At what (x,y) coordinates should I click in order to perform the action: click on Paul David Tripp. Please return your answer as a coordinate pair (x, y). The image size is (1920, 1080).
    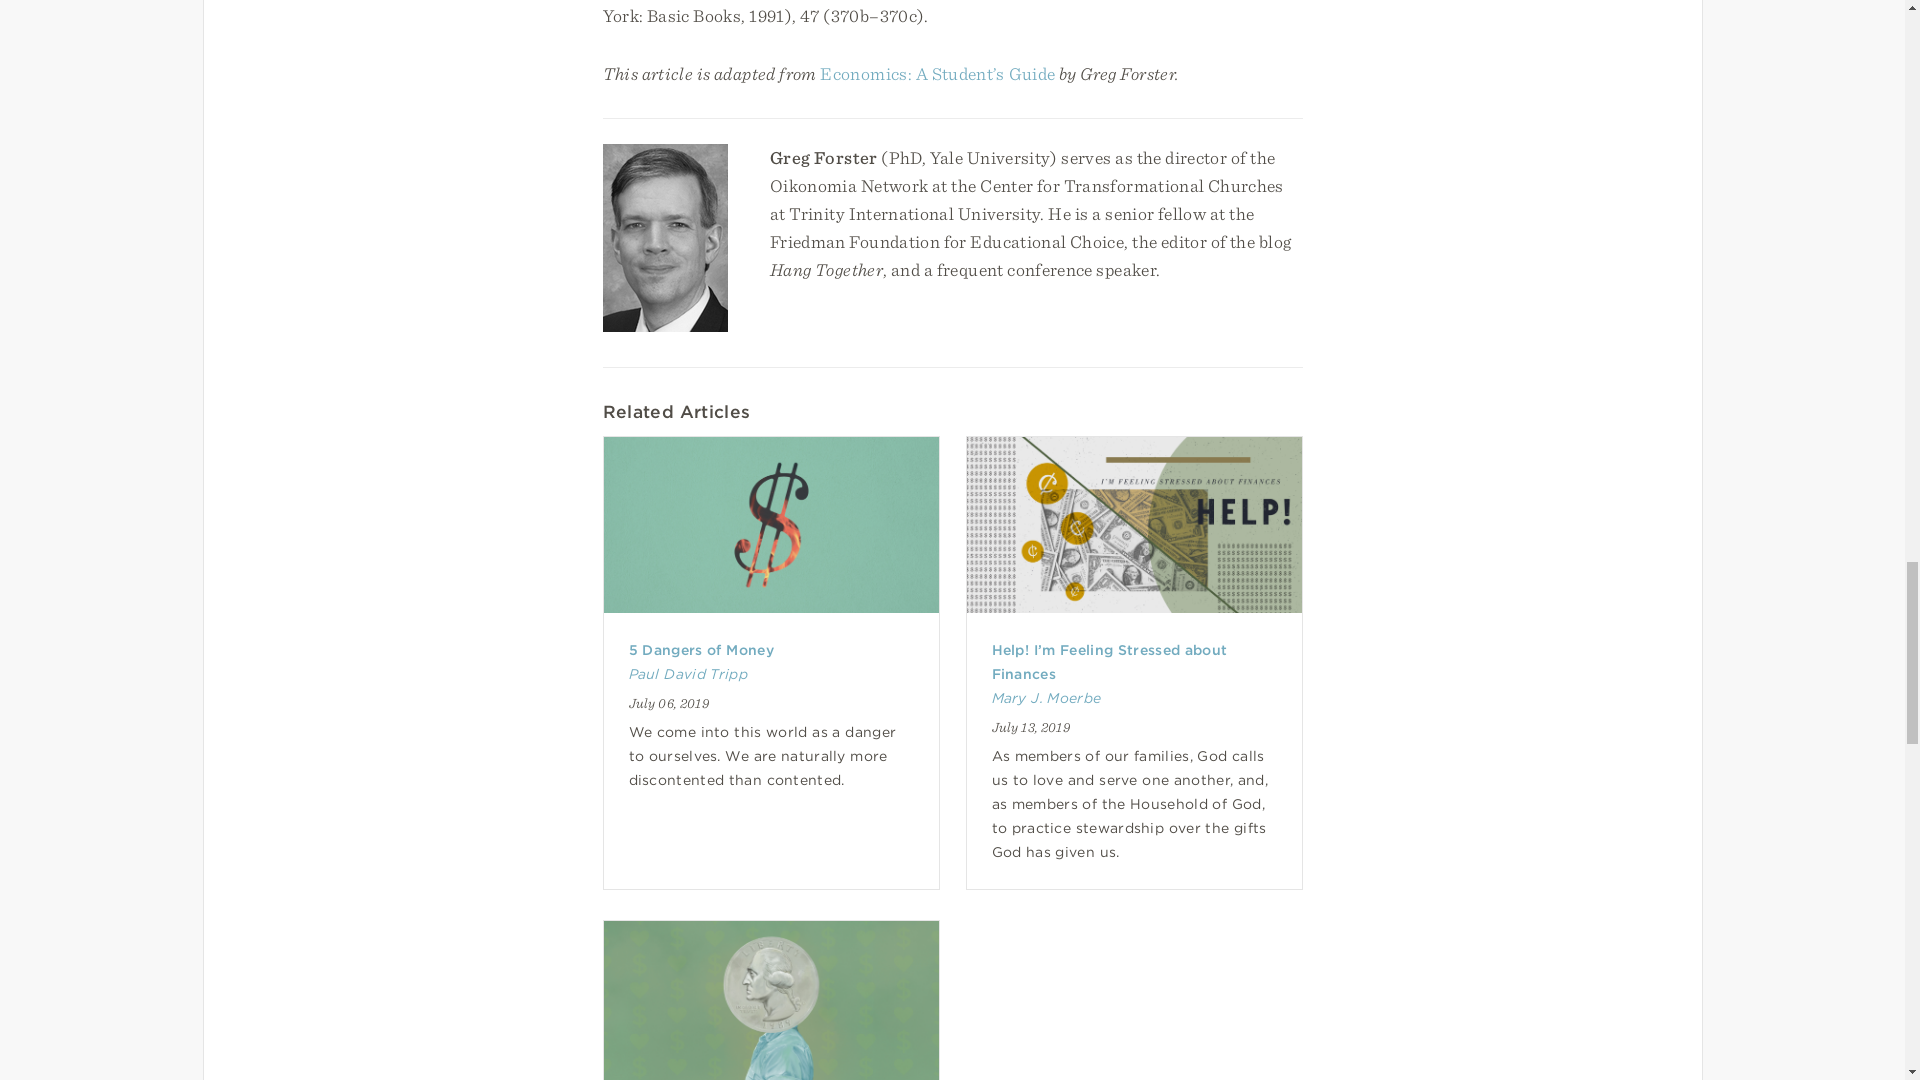
    Looking at the image, I should click on (686, 674).